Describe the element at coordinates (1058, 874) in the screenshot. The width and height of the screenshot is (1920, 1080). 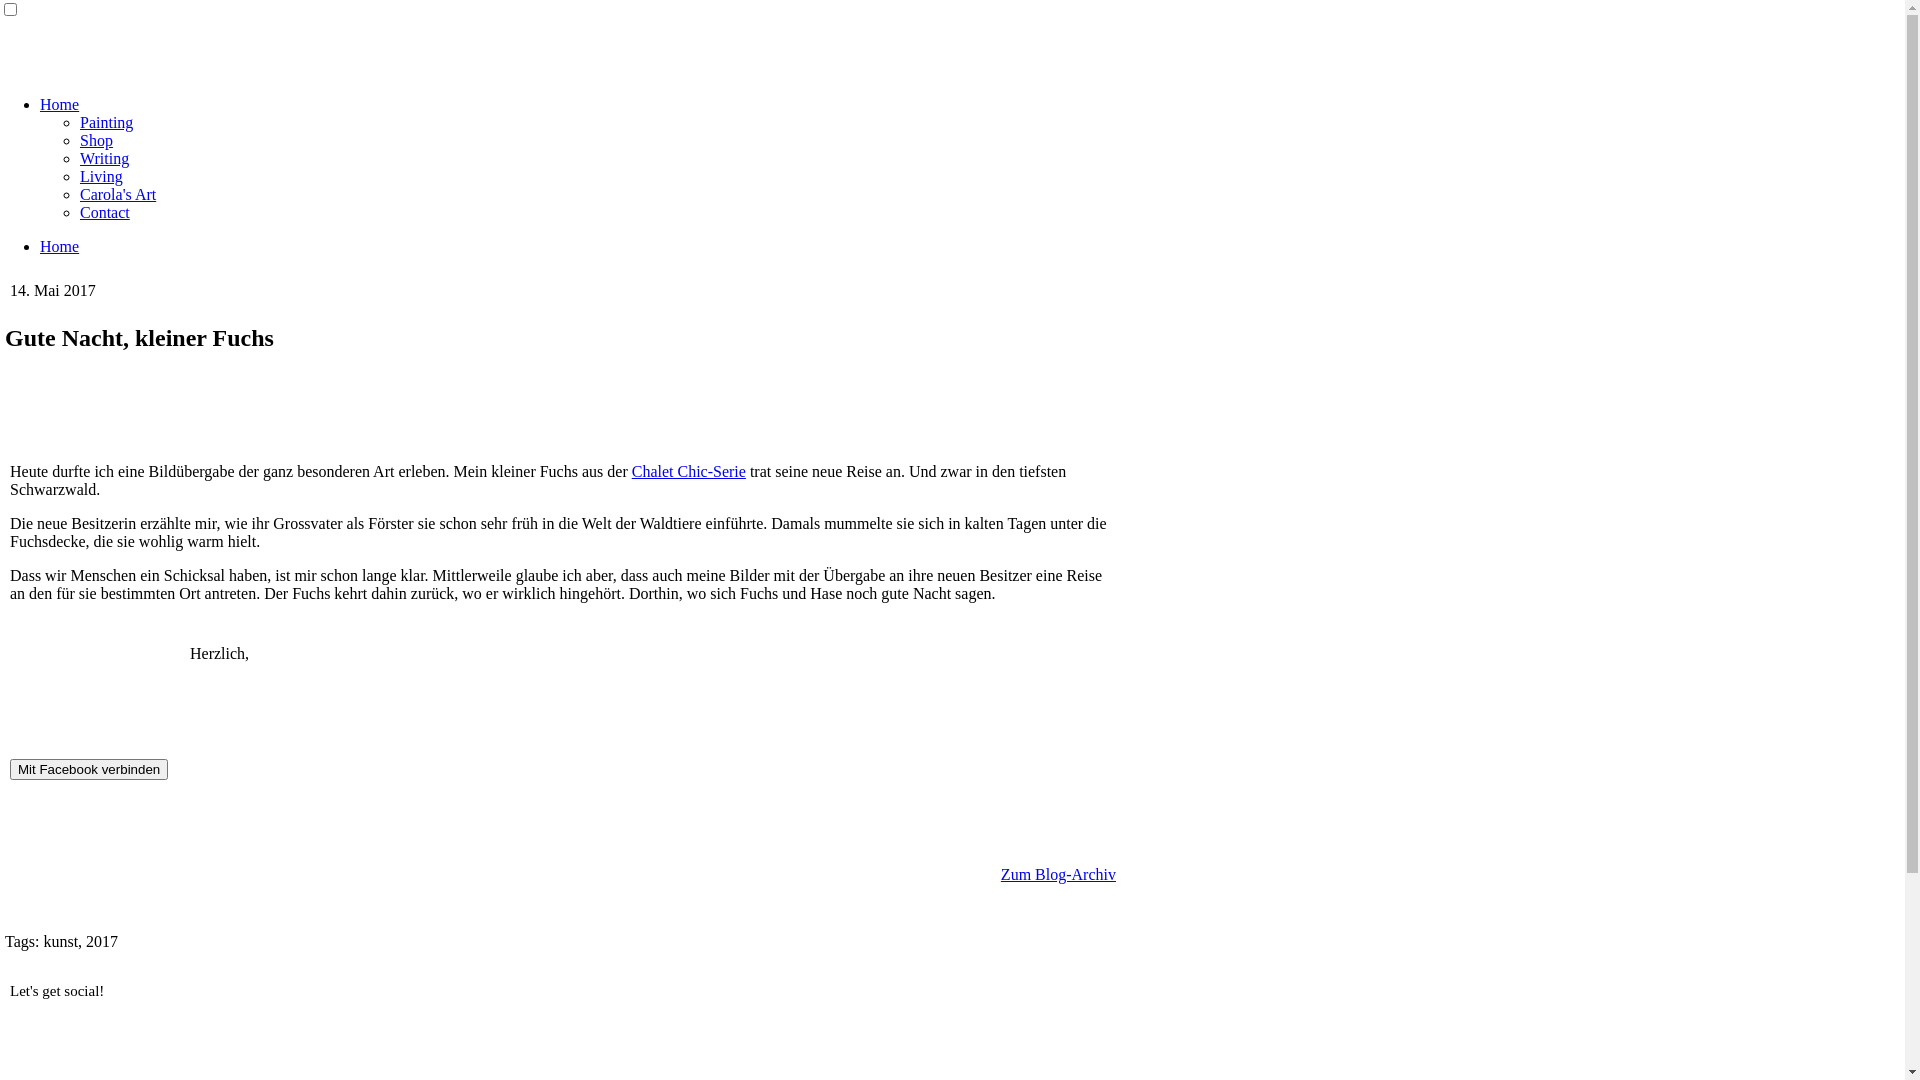
I see `Zum Blog-Archiv` at that location.